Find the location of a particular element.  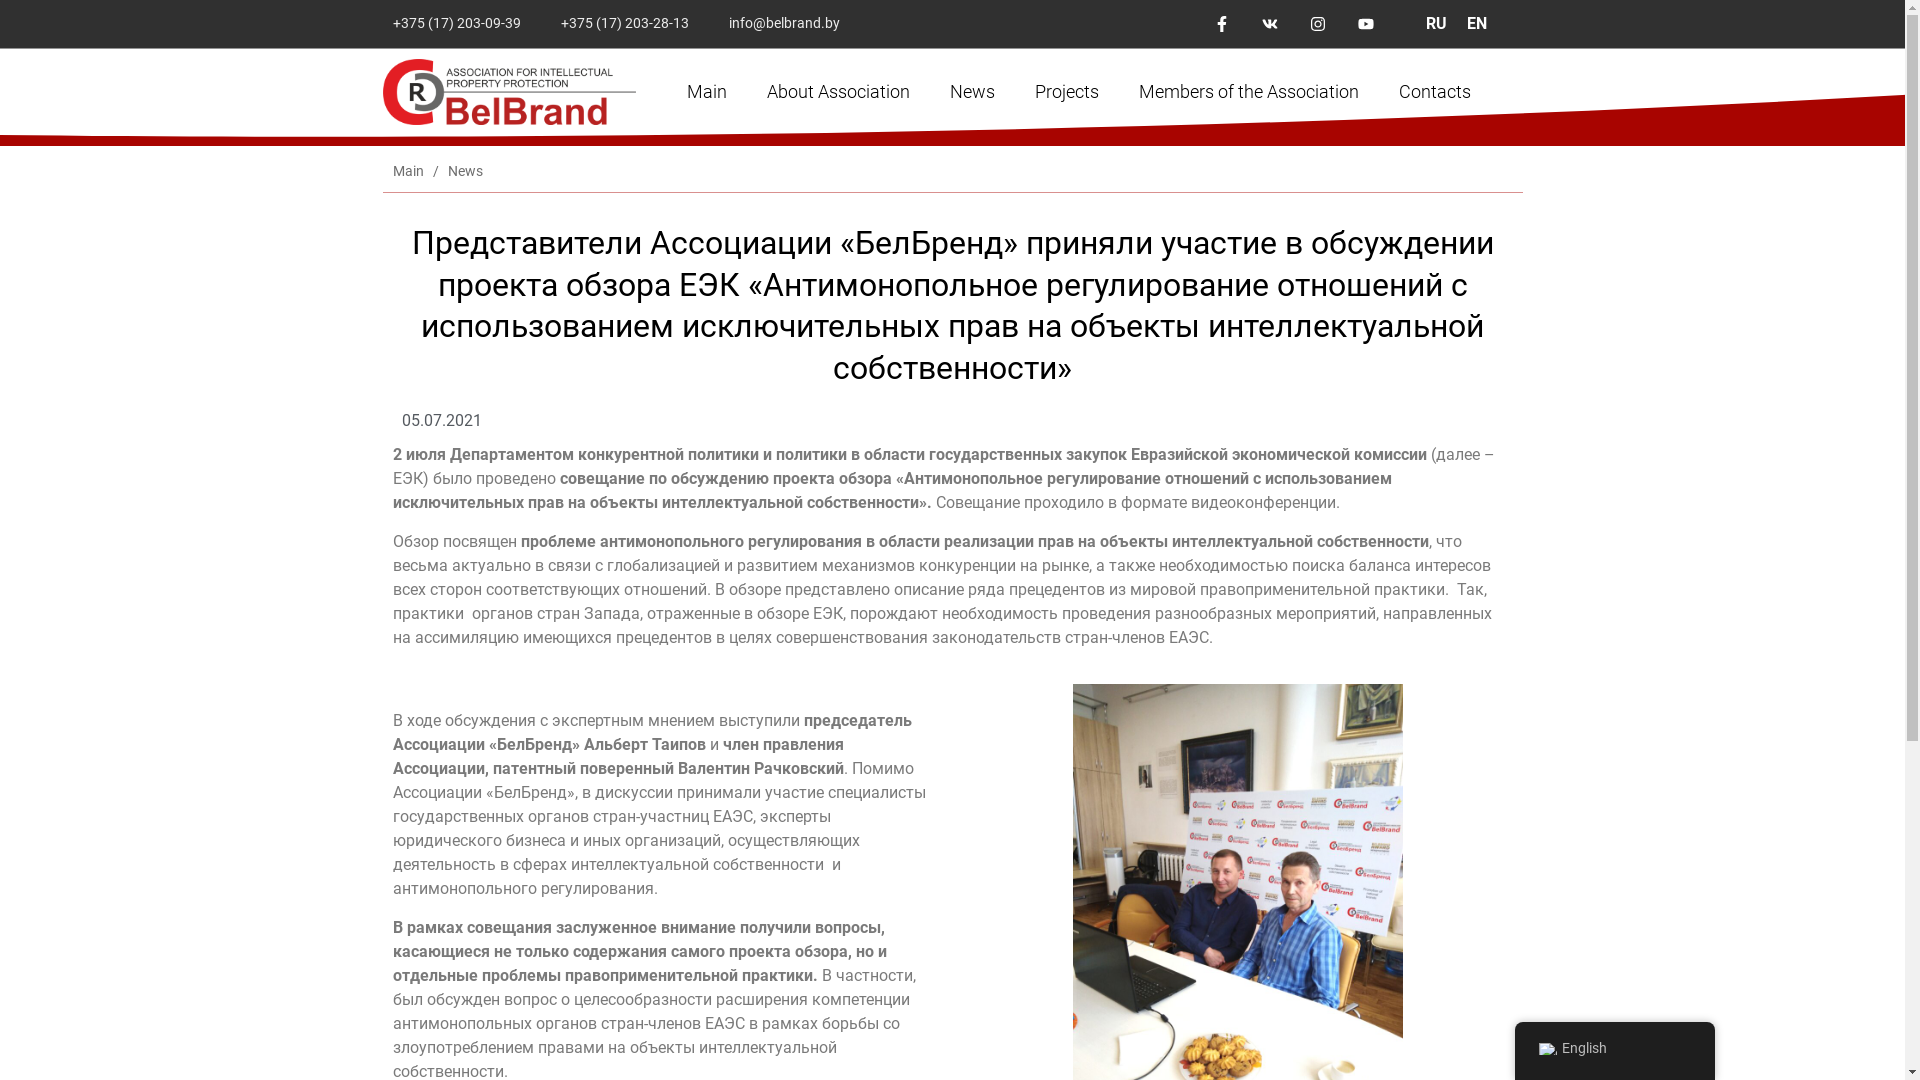

About Association is located at coordinates (838, 92).